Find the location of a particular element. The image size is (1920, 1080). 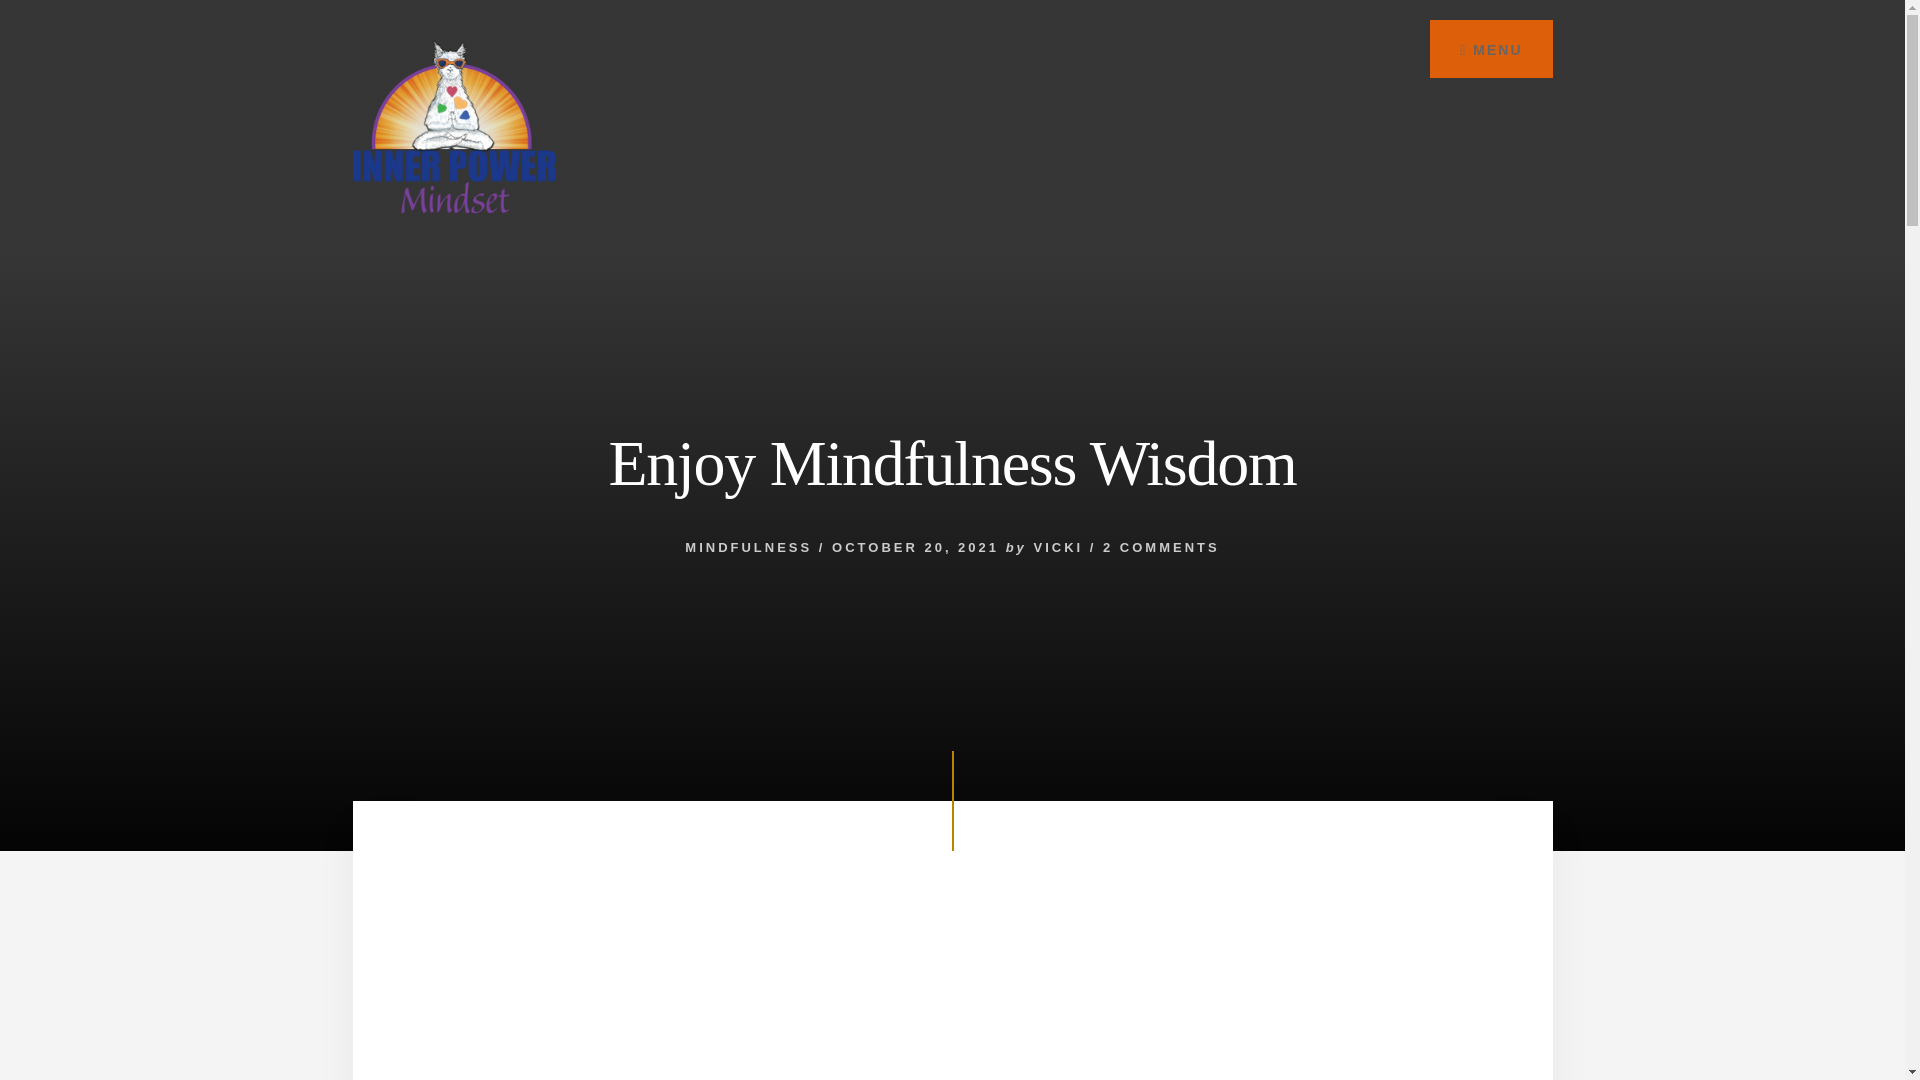

MENU is located at coordinates (1490, 48).